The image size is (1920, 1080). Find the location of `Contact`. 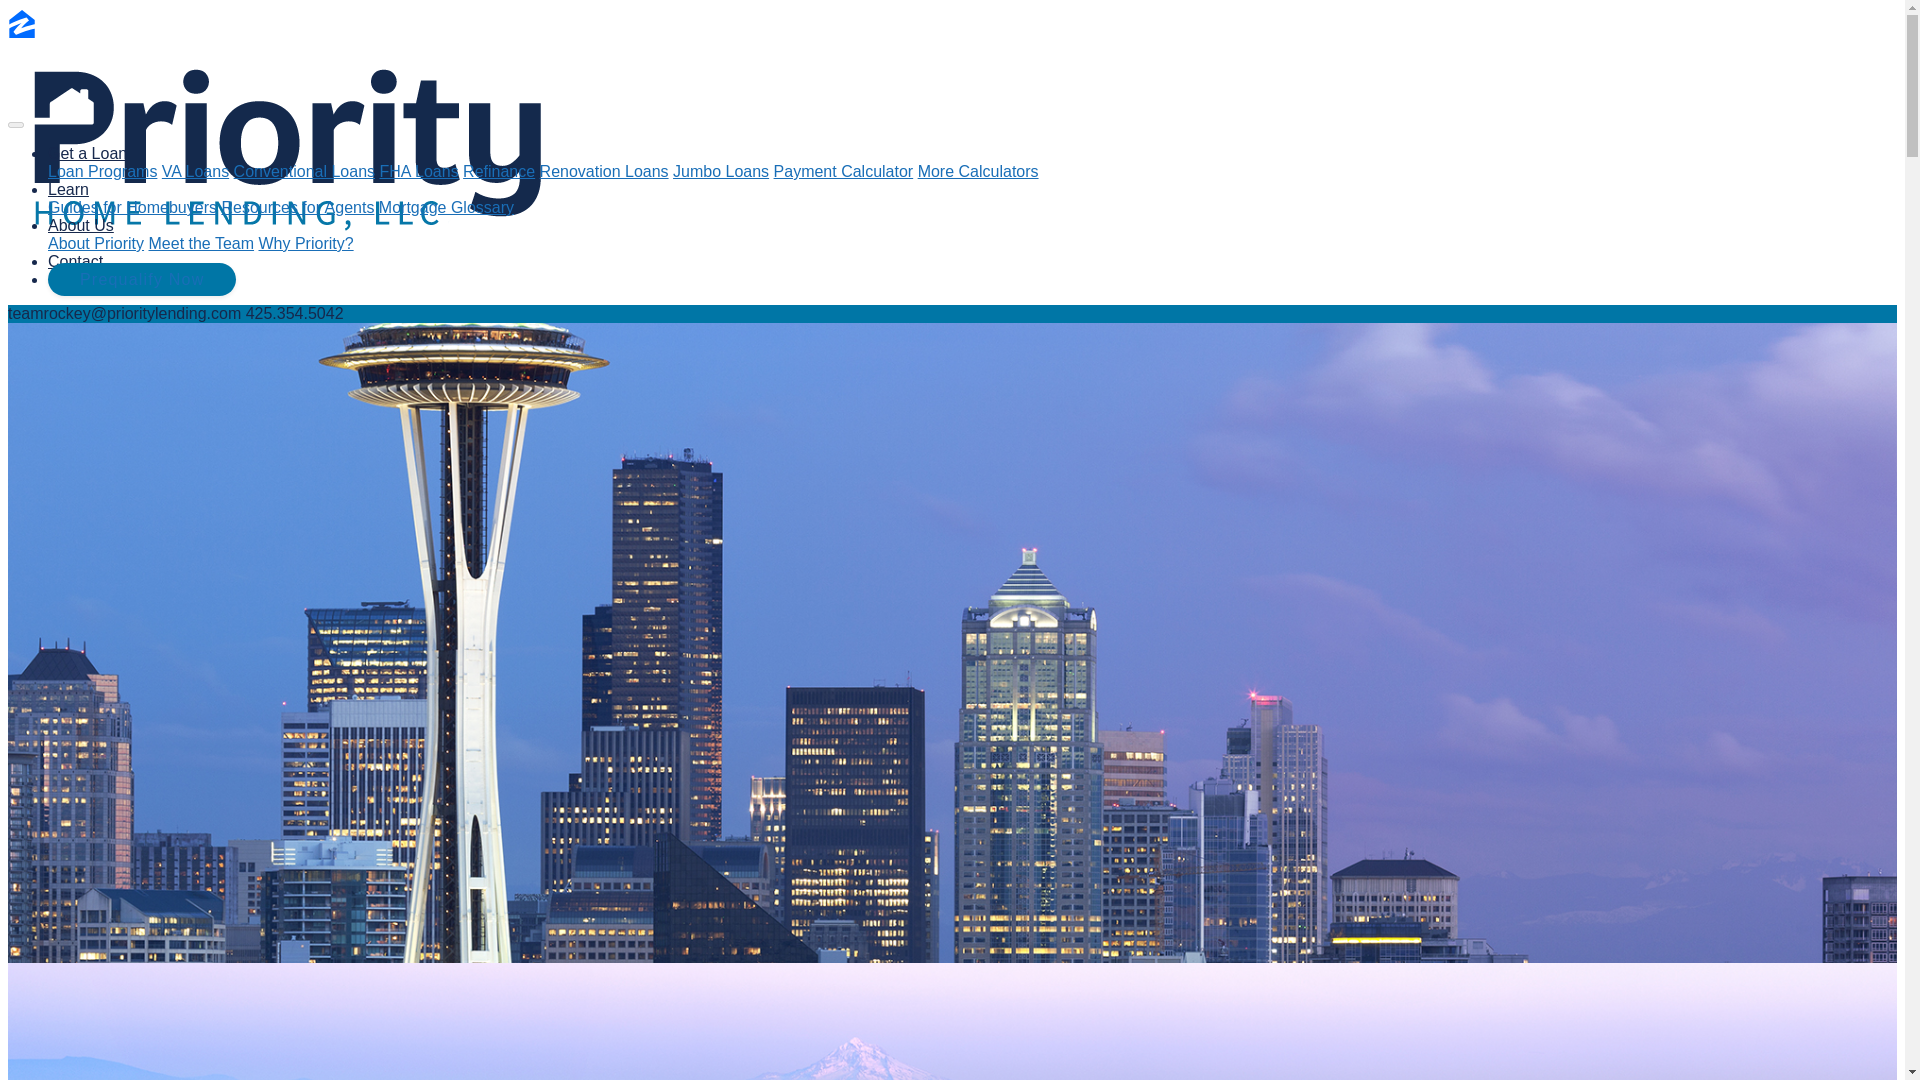

Contact is located at coordinates (76, 261).